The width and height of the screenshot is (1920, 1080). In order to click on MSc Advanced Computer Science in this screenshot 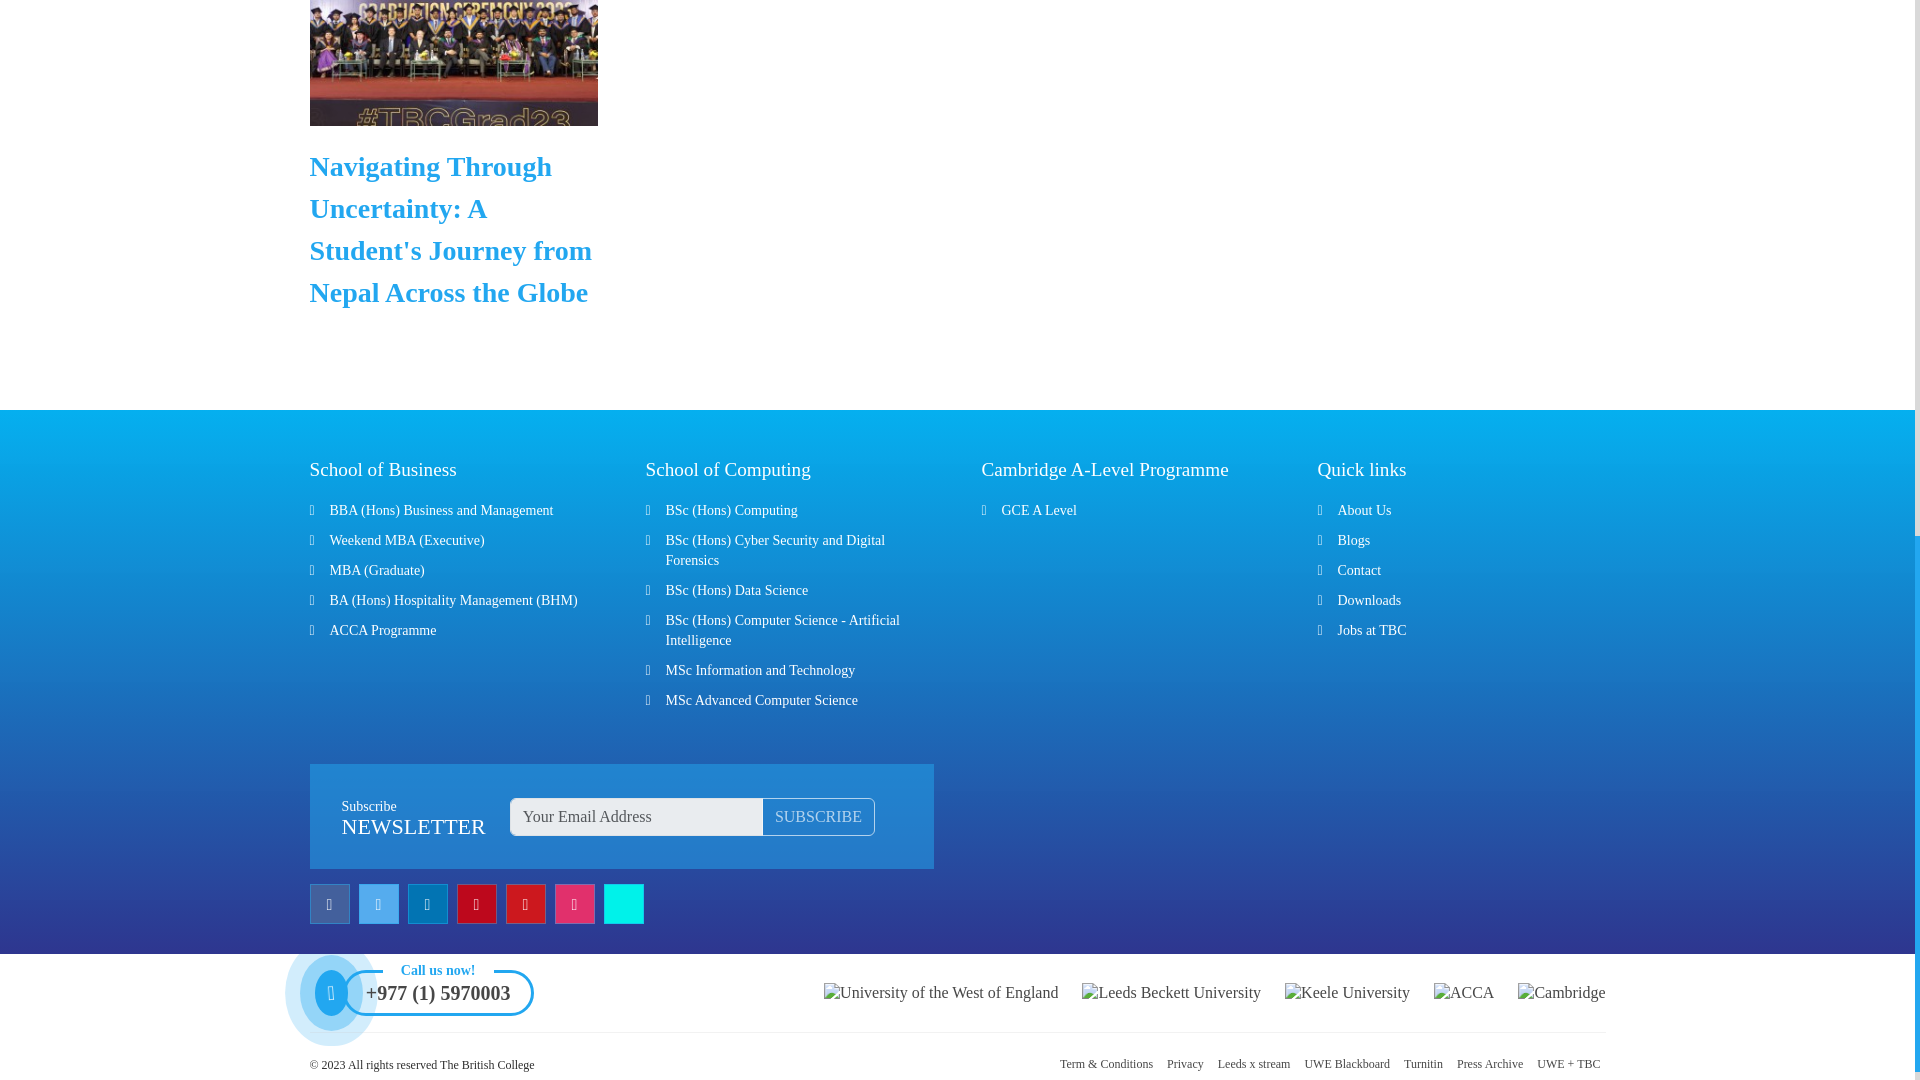, I will do `click(762, 700)`.